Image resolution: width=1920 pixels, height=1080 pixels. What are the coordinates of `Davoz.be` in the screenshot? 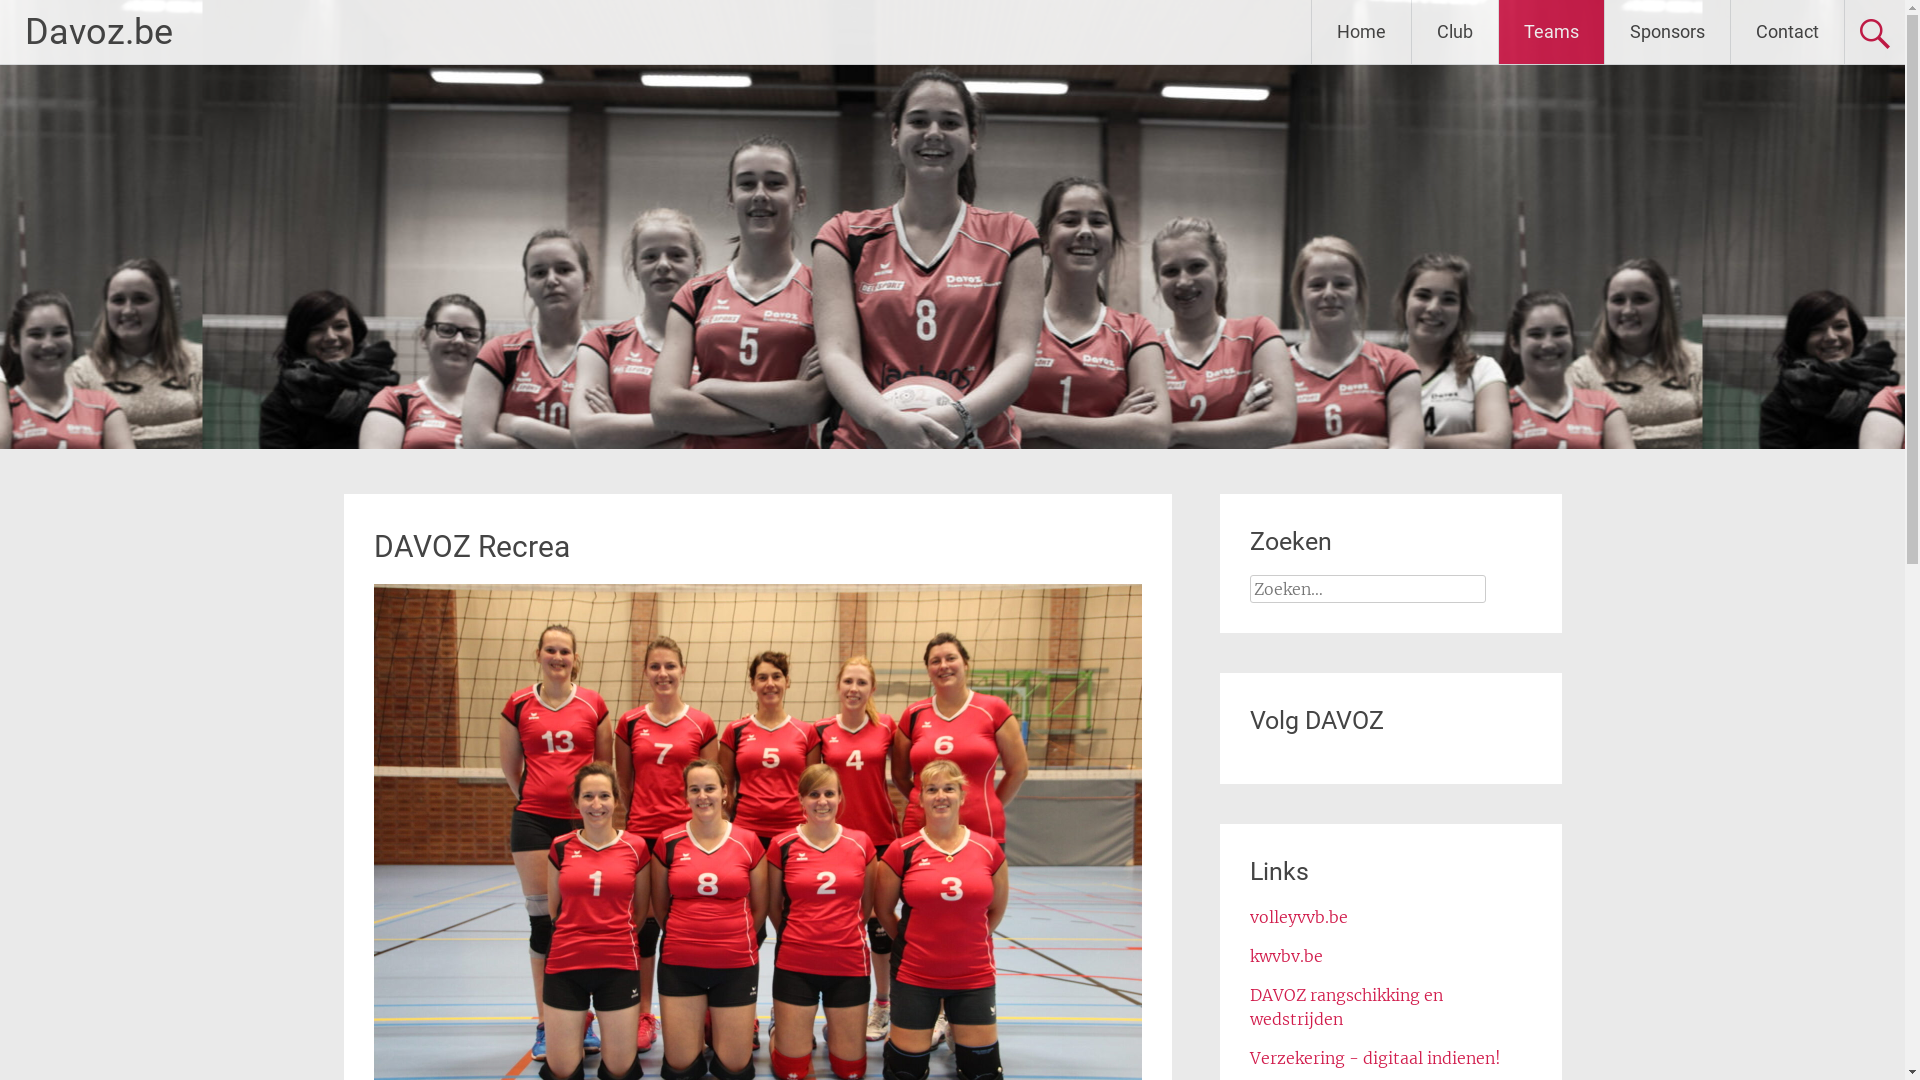 It's located at (99, 32).